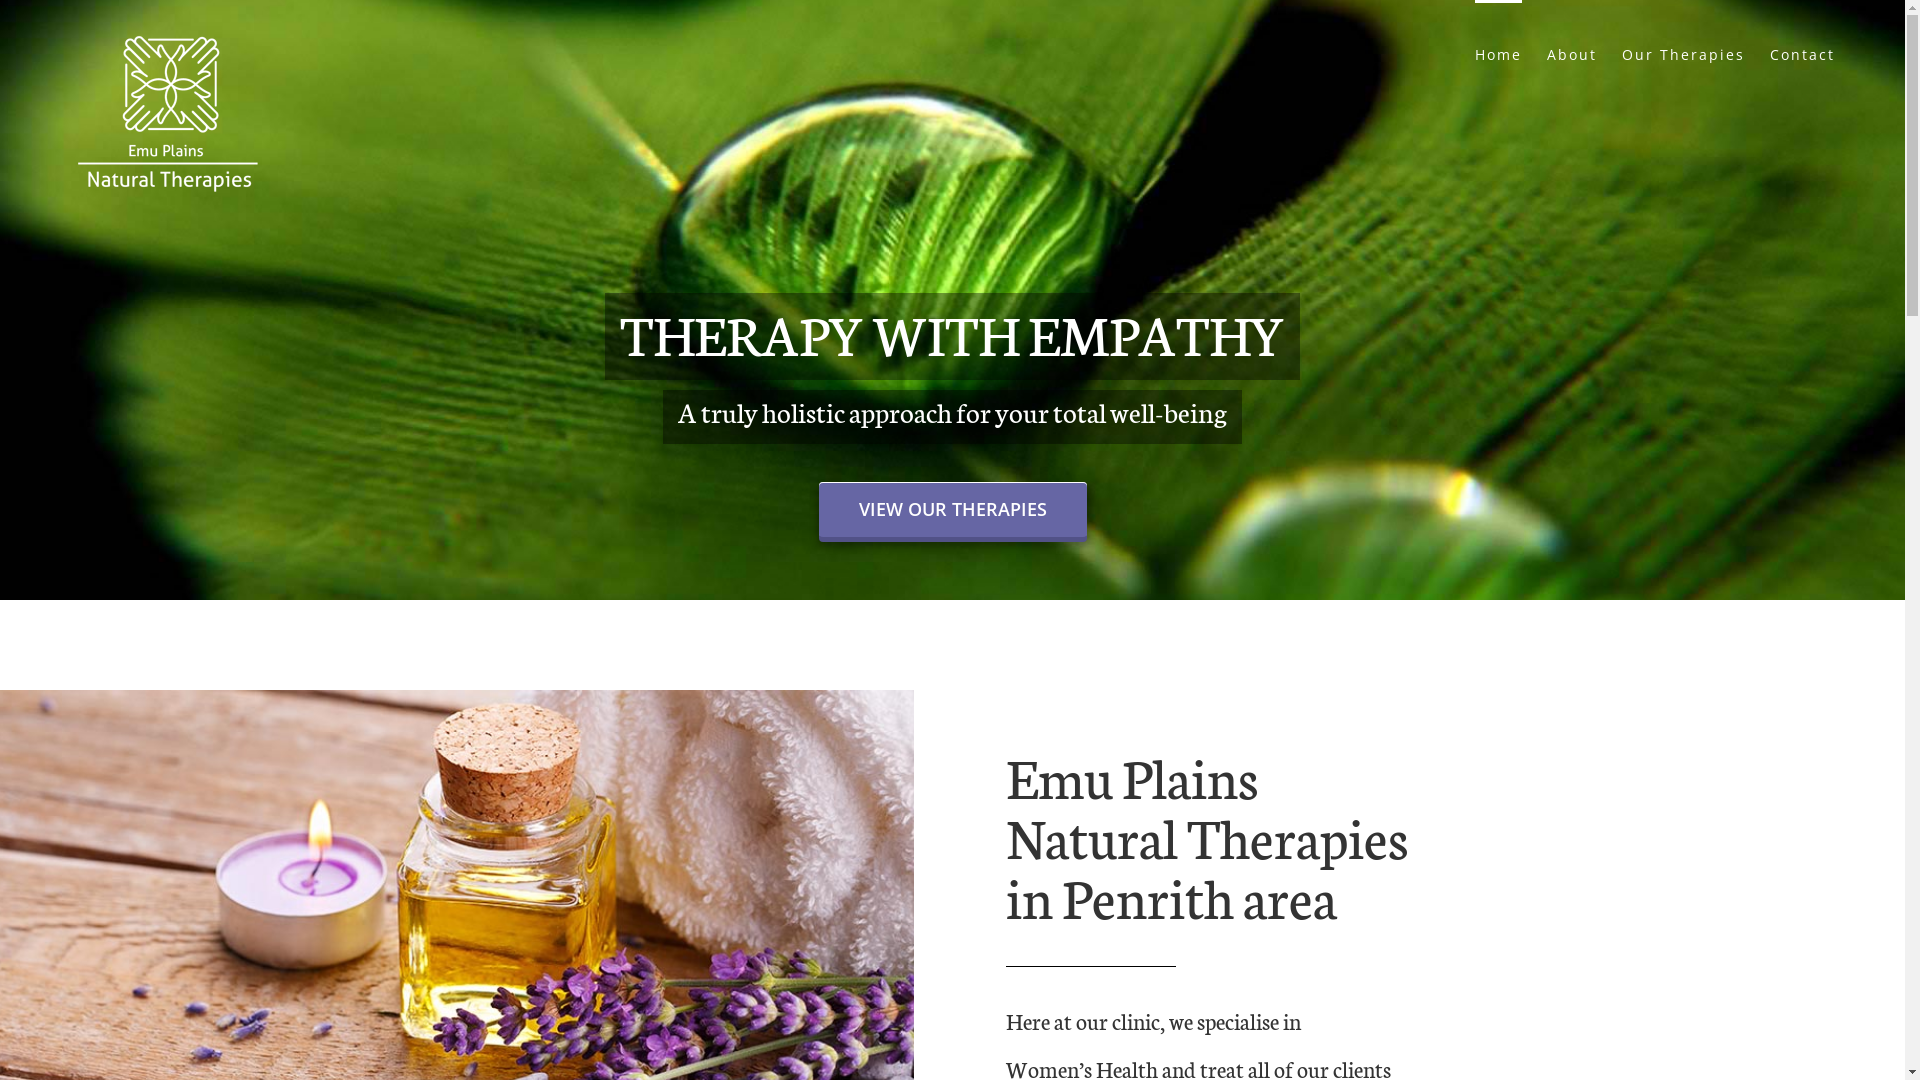 This screenshot has height=1080, width=1920. Describe the element at coordinates (1498, 53) in the screenshot. I see `Home` at that location.